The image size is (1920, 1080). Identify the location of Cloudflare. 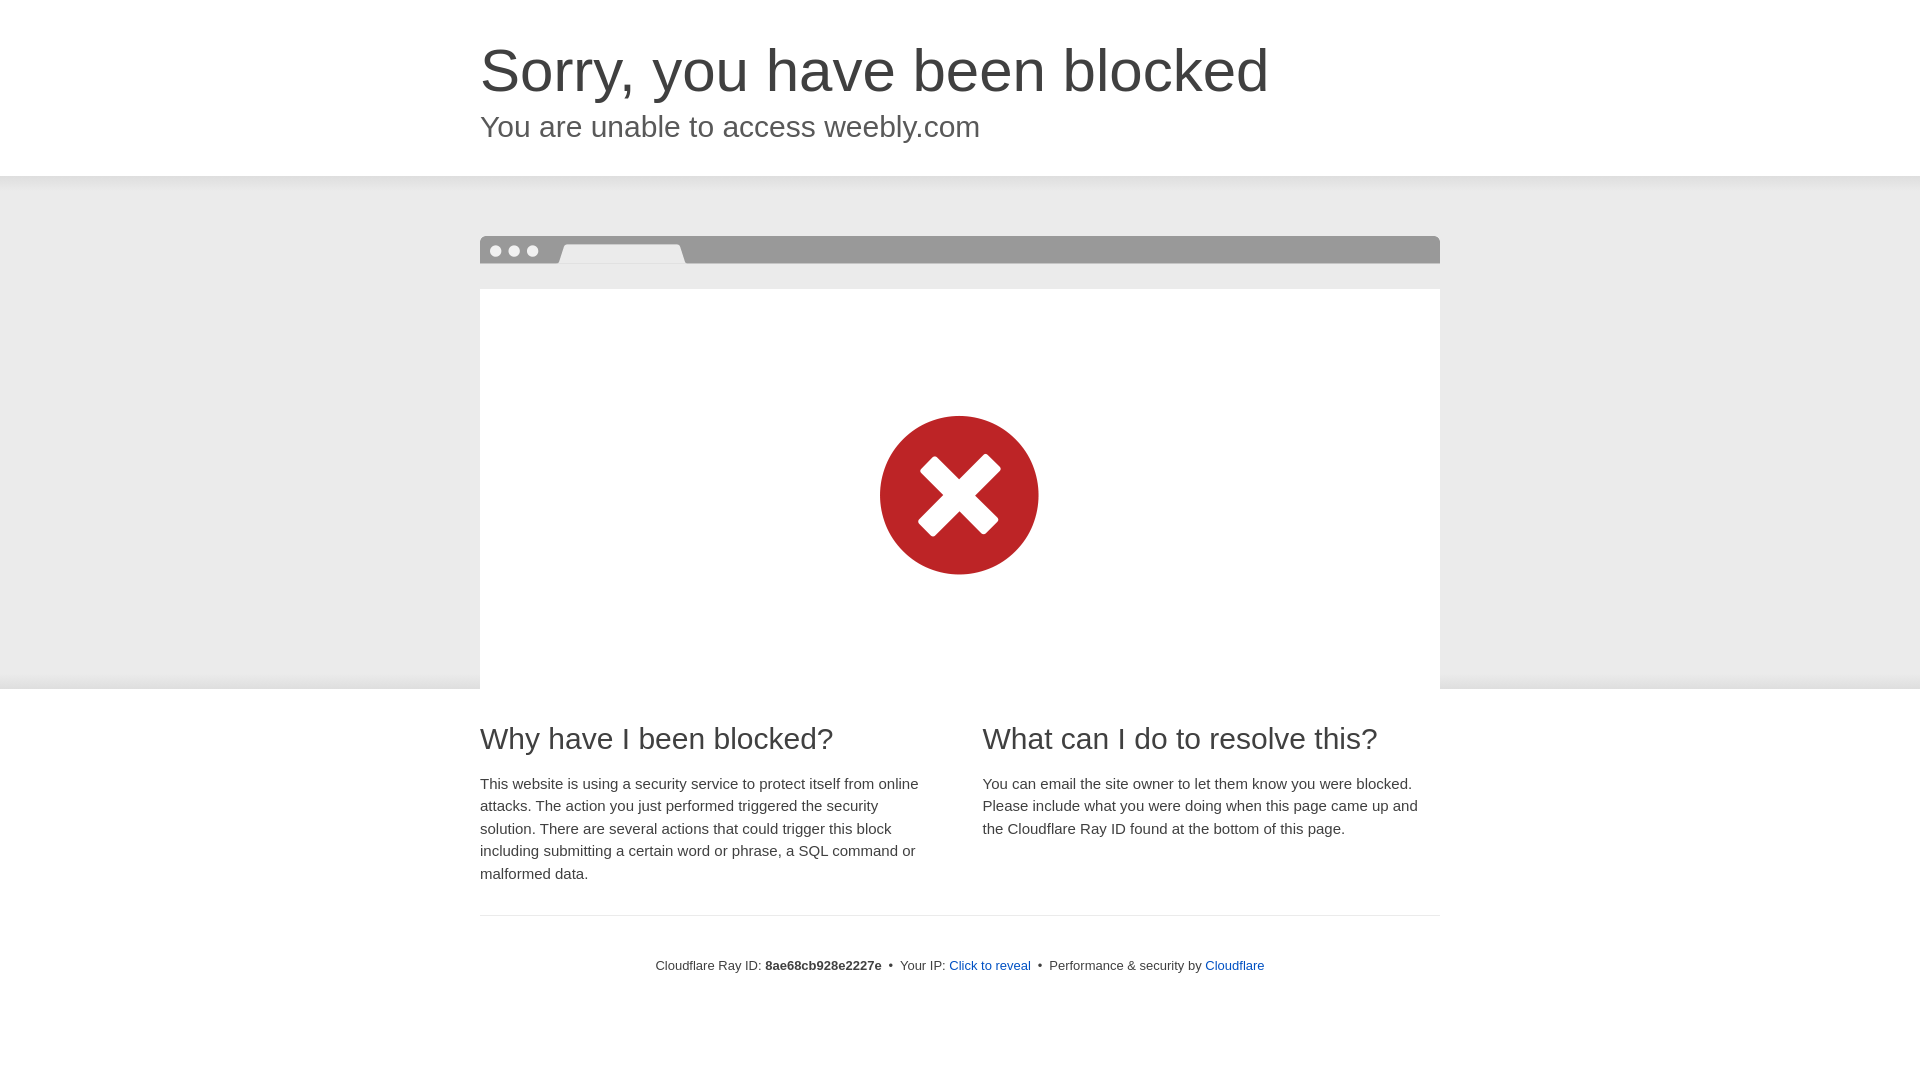
(1234, 965).